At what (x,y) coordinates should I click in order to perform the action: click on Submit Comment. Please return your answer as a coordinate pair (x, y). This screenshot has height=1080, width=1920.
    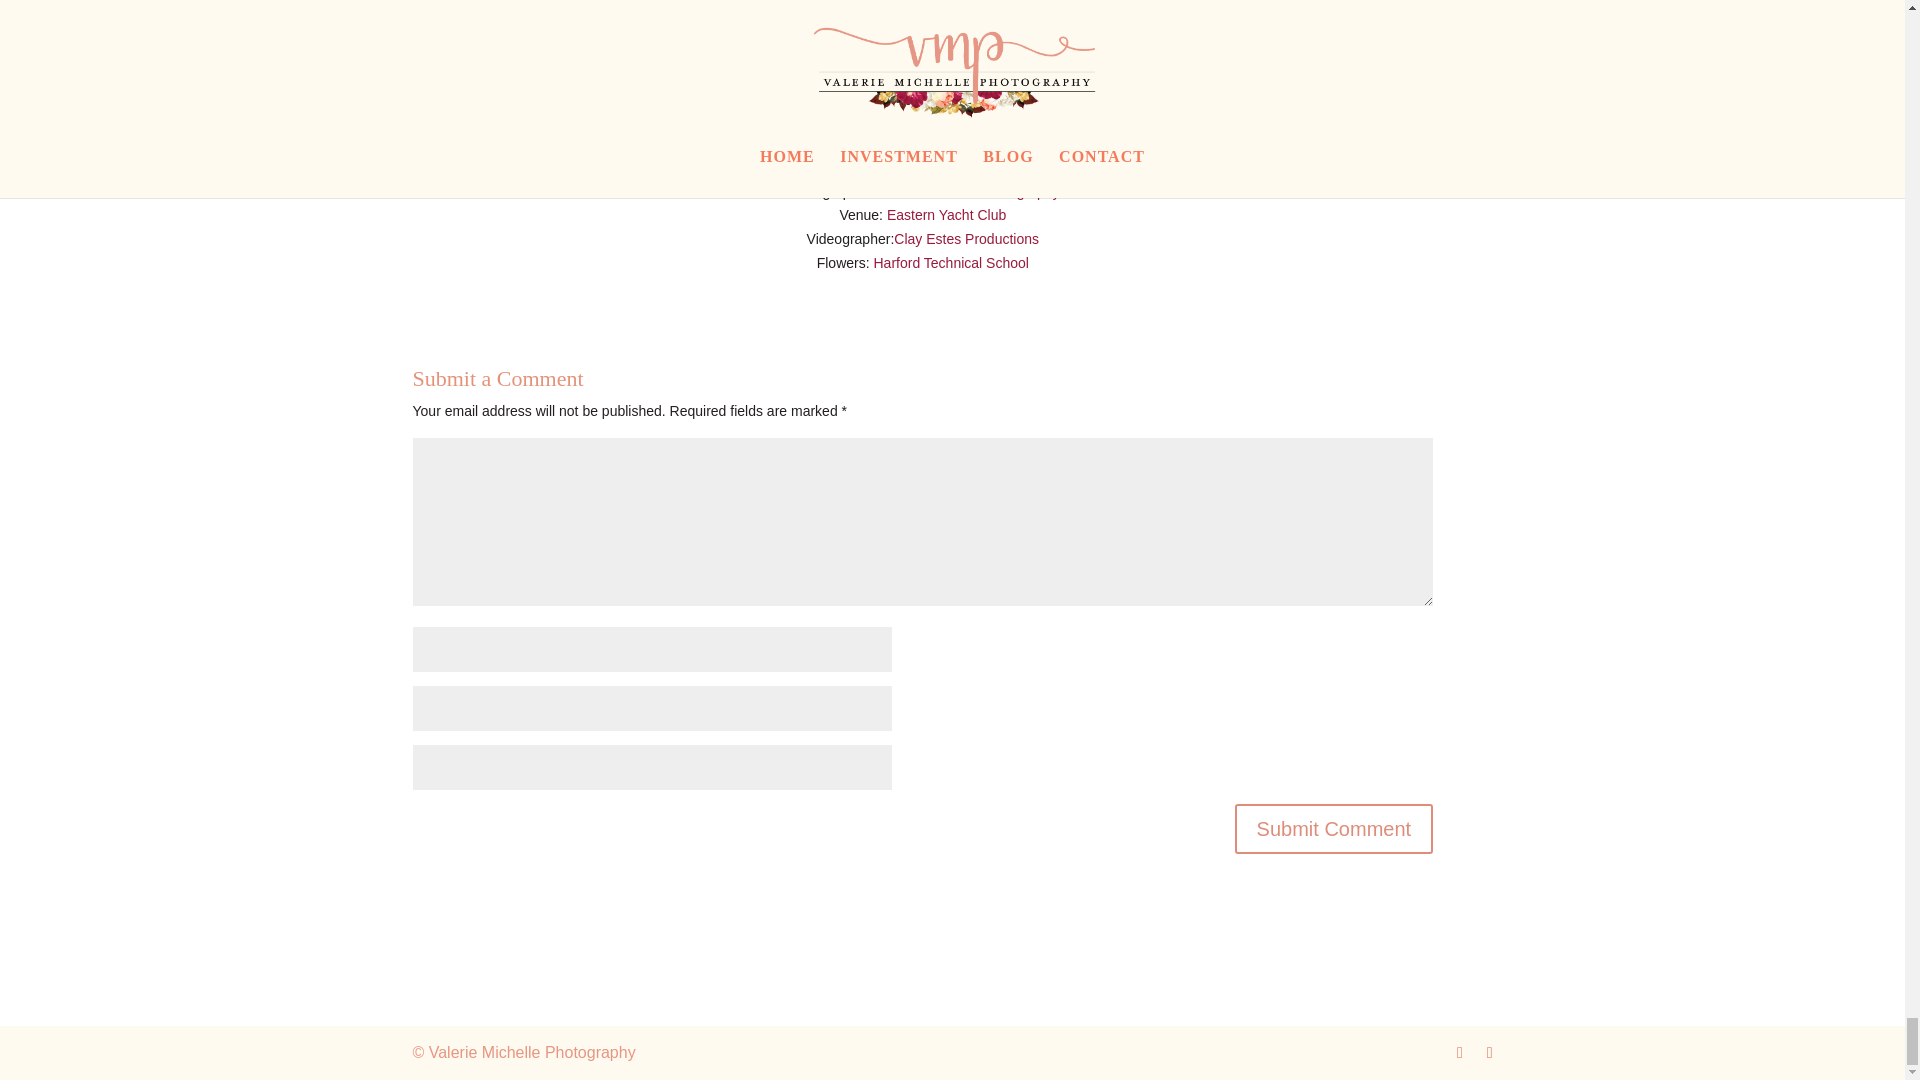
    Looking at the image, I should click on (1334, 828).